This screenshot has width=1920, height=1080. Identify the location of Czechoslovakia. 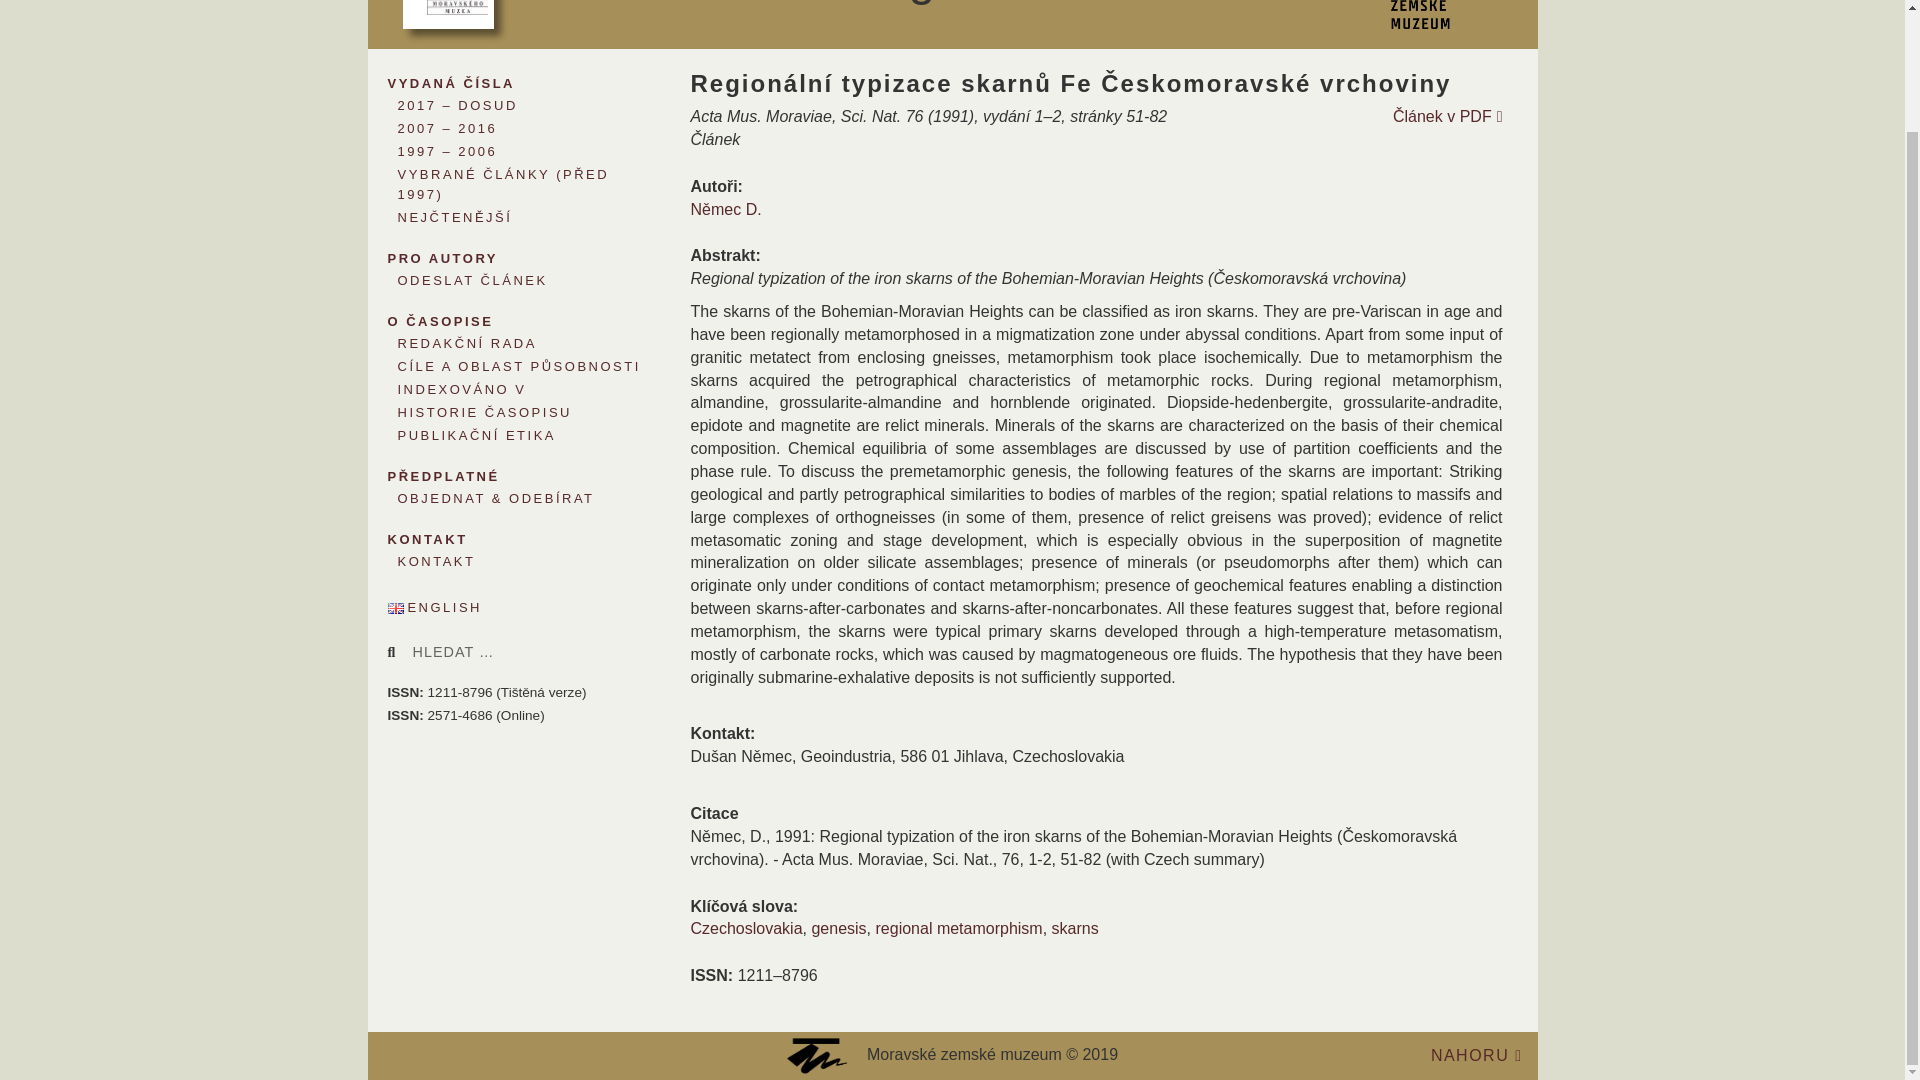
(746, 928).